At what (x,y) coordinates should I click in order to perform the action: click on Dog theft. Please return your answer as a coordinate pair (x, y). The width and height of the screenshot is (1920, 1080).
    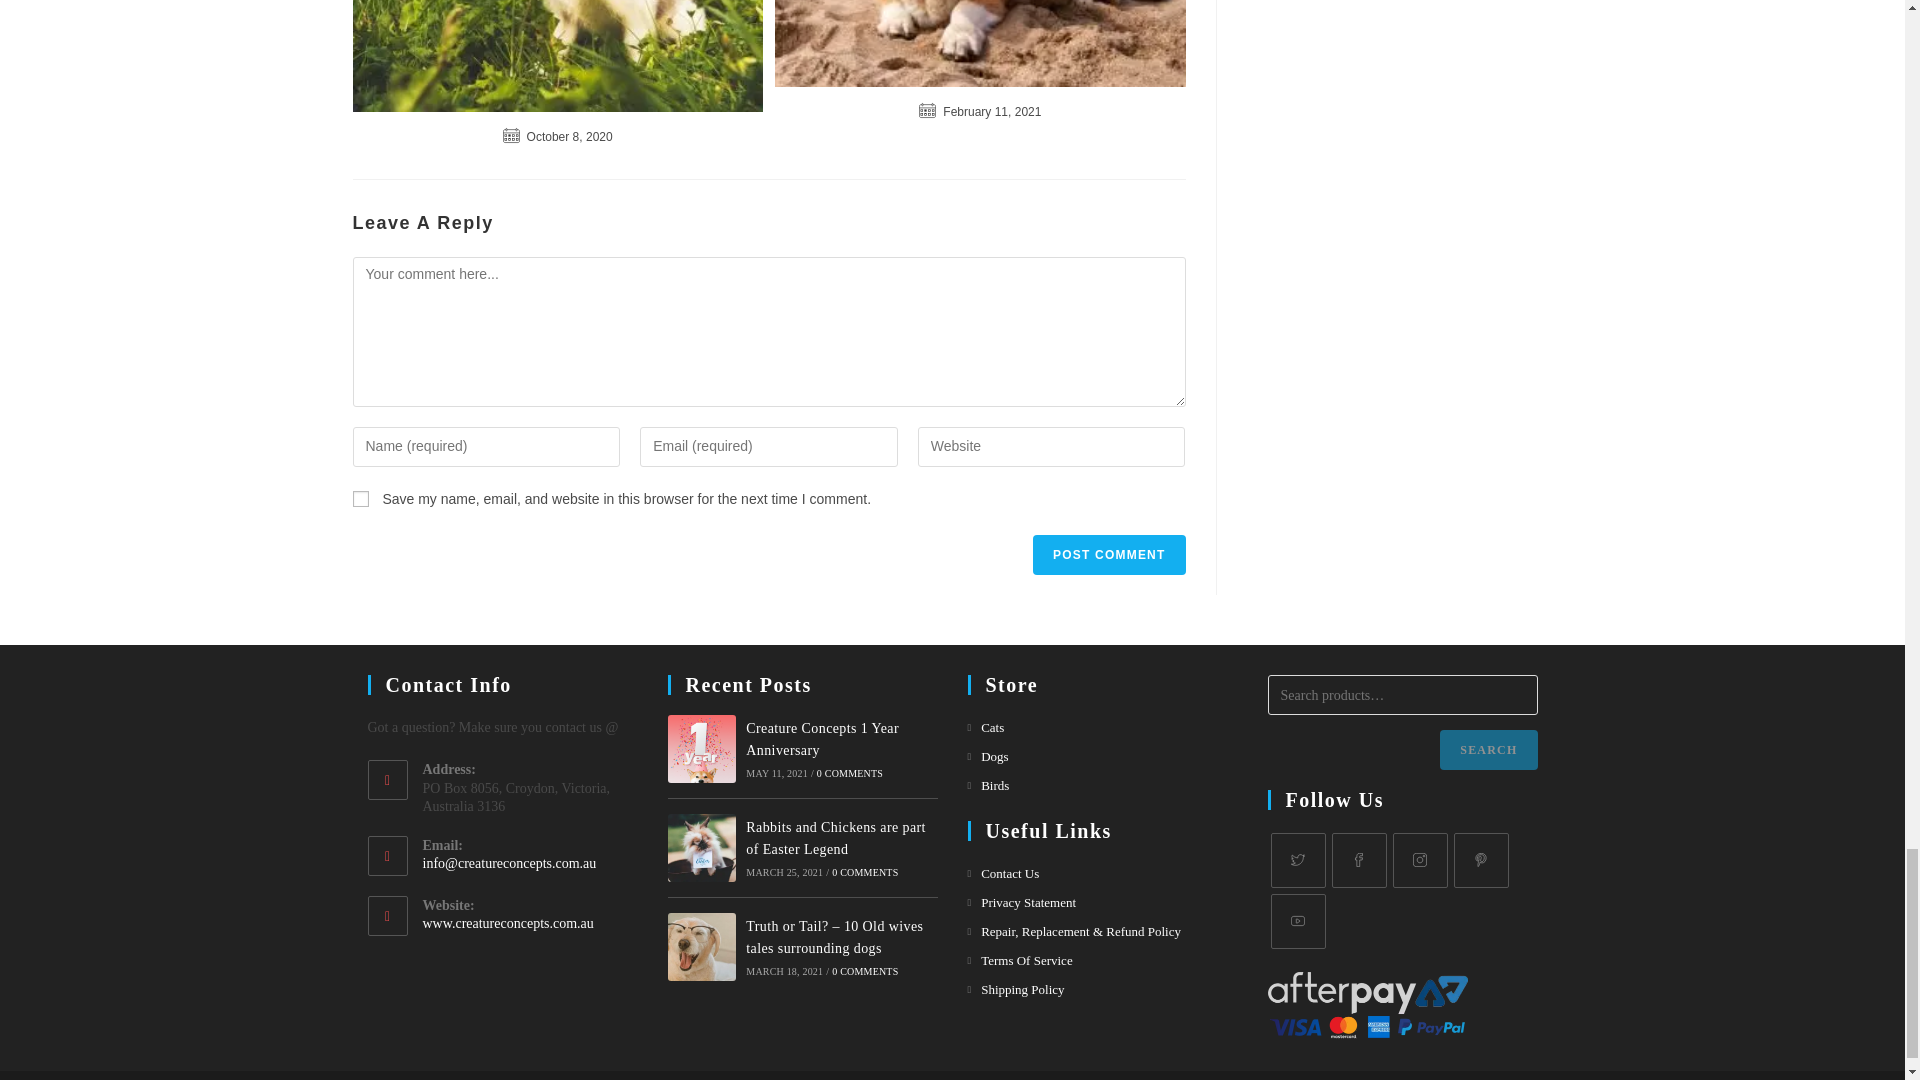
    Looking at the image, I should click on (556, 56).